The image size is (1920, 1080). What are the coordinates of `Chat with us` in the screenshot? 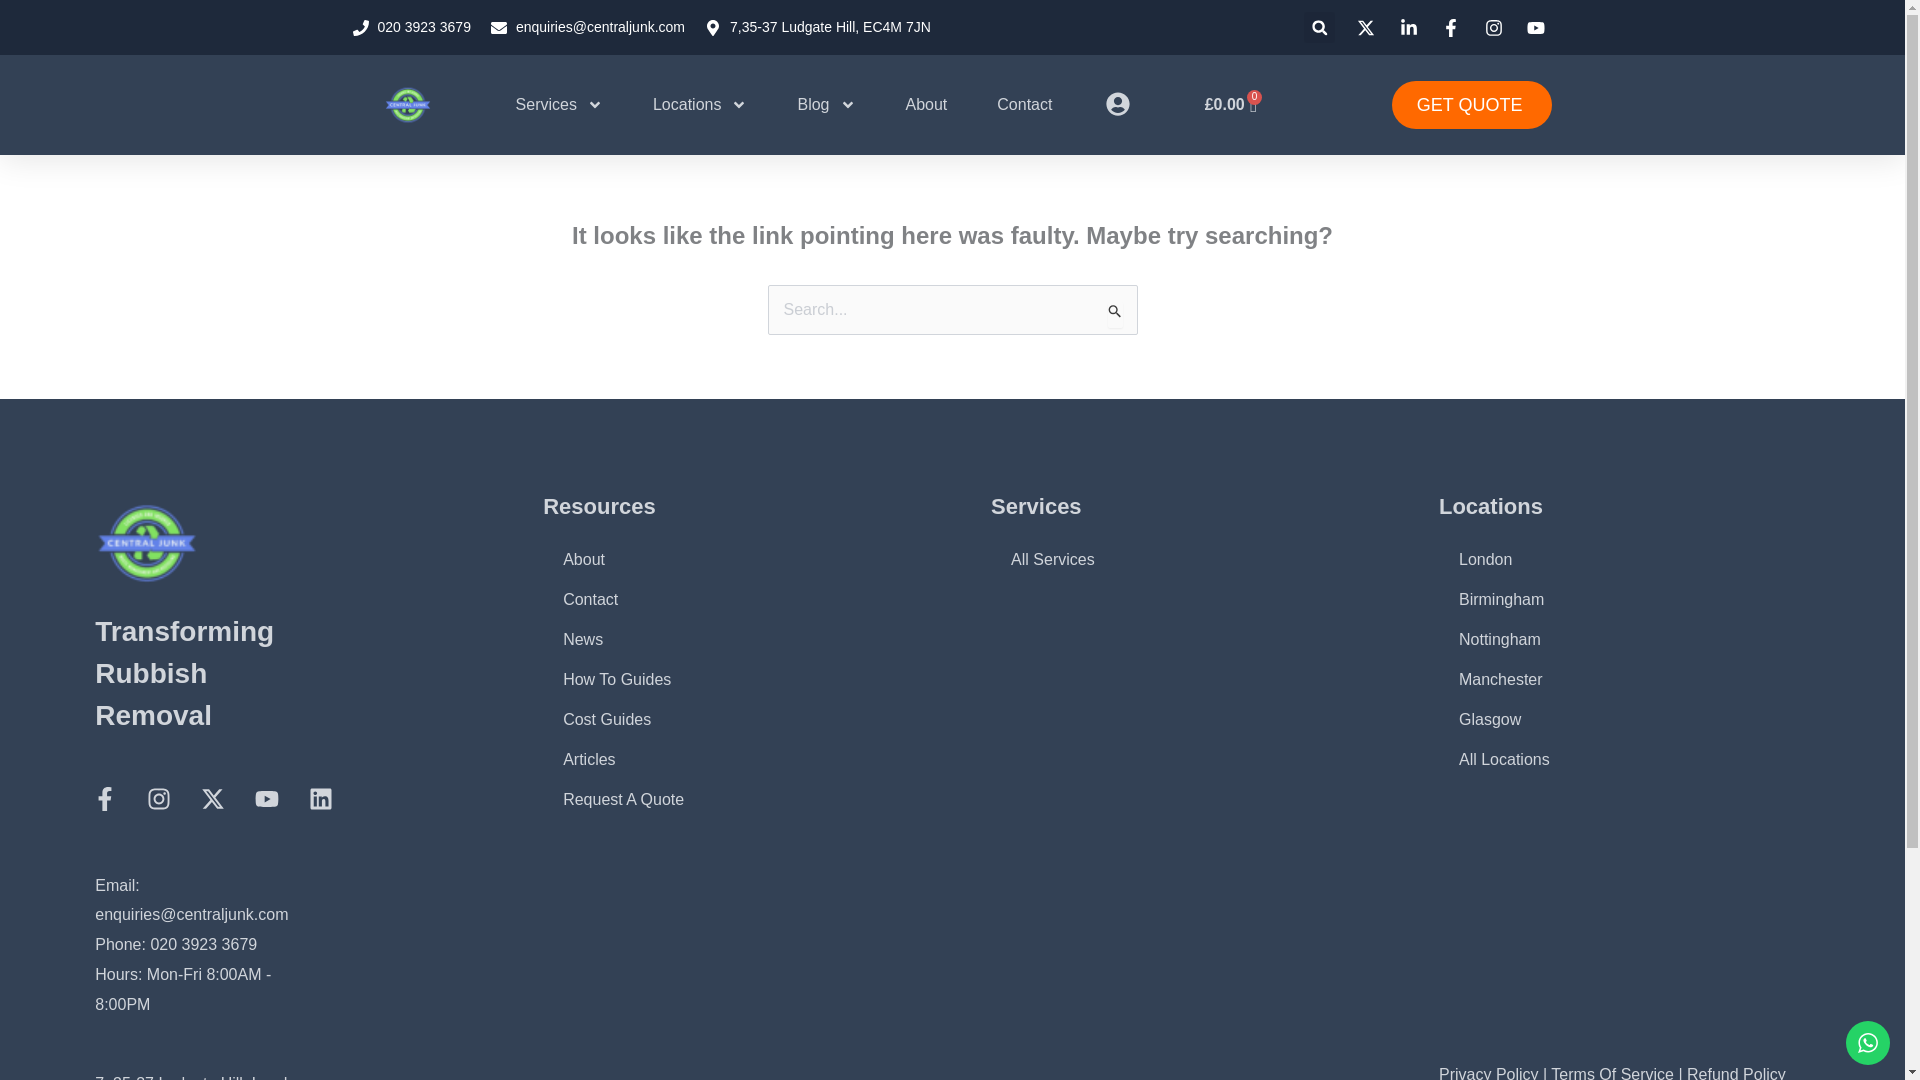 It's located at (1867, 1042).